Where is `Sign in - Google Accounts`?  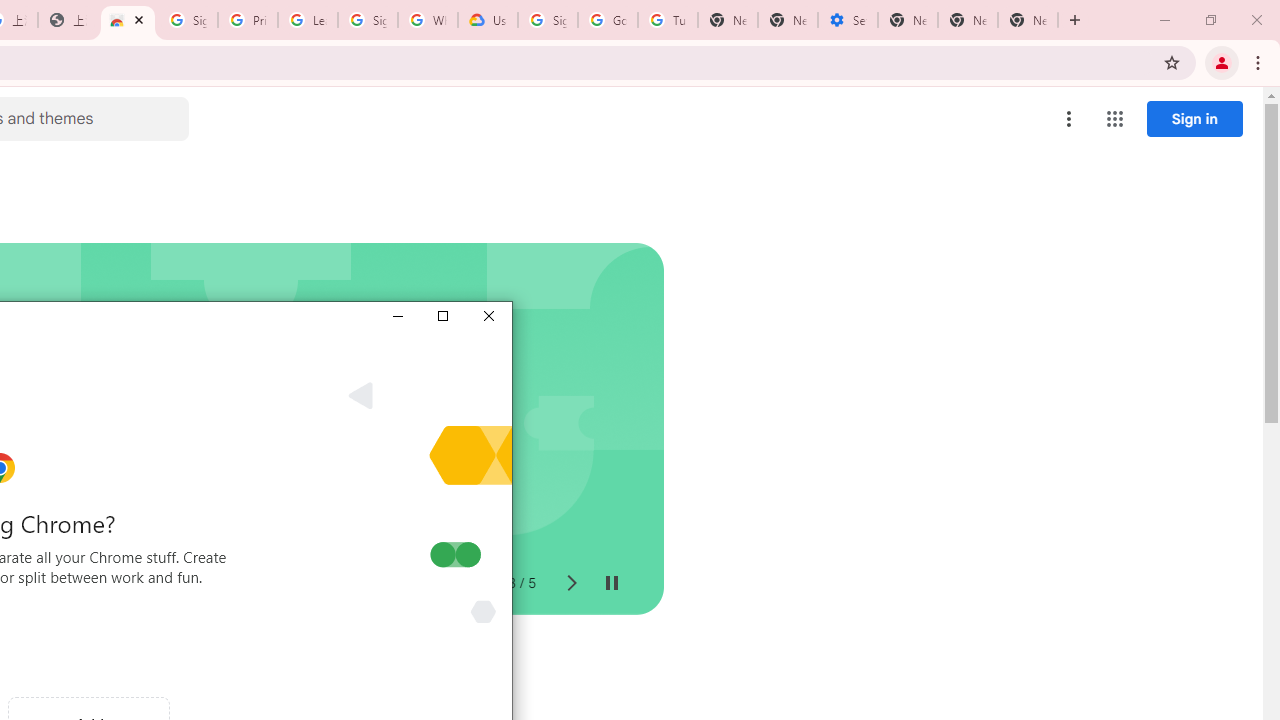 Sign in - Google Accounts is located at coordinates (548, 20).